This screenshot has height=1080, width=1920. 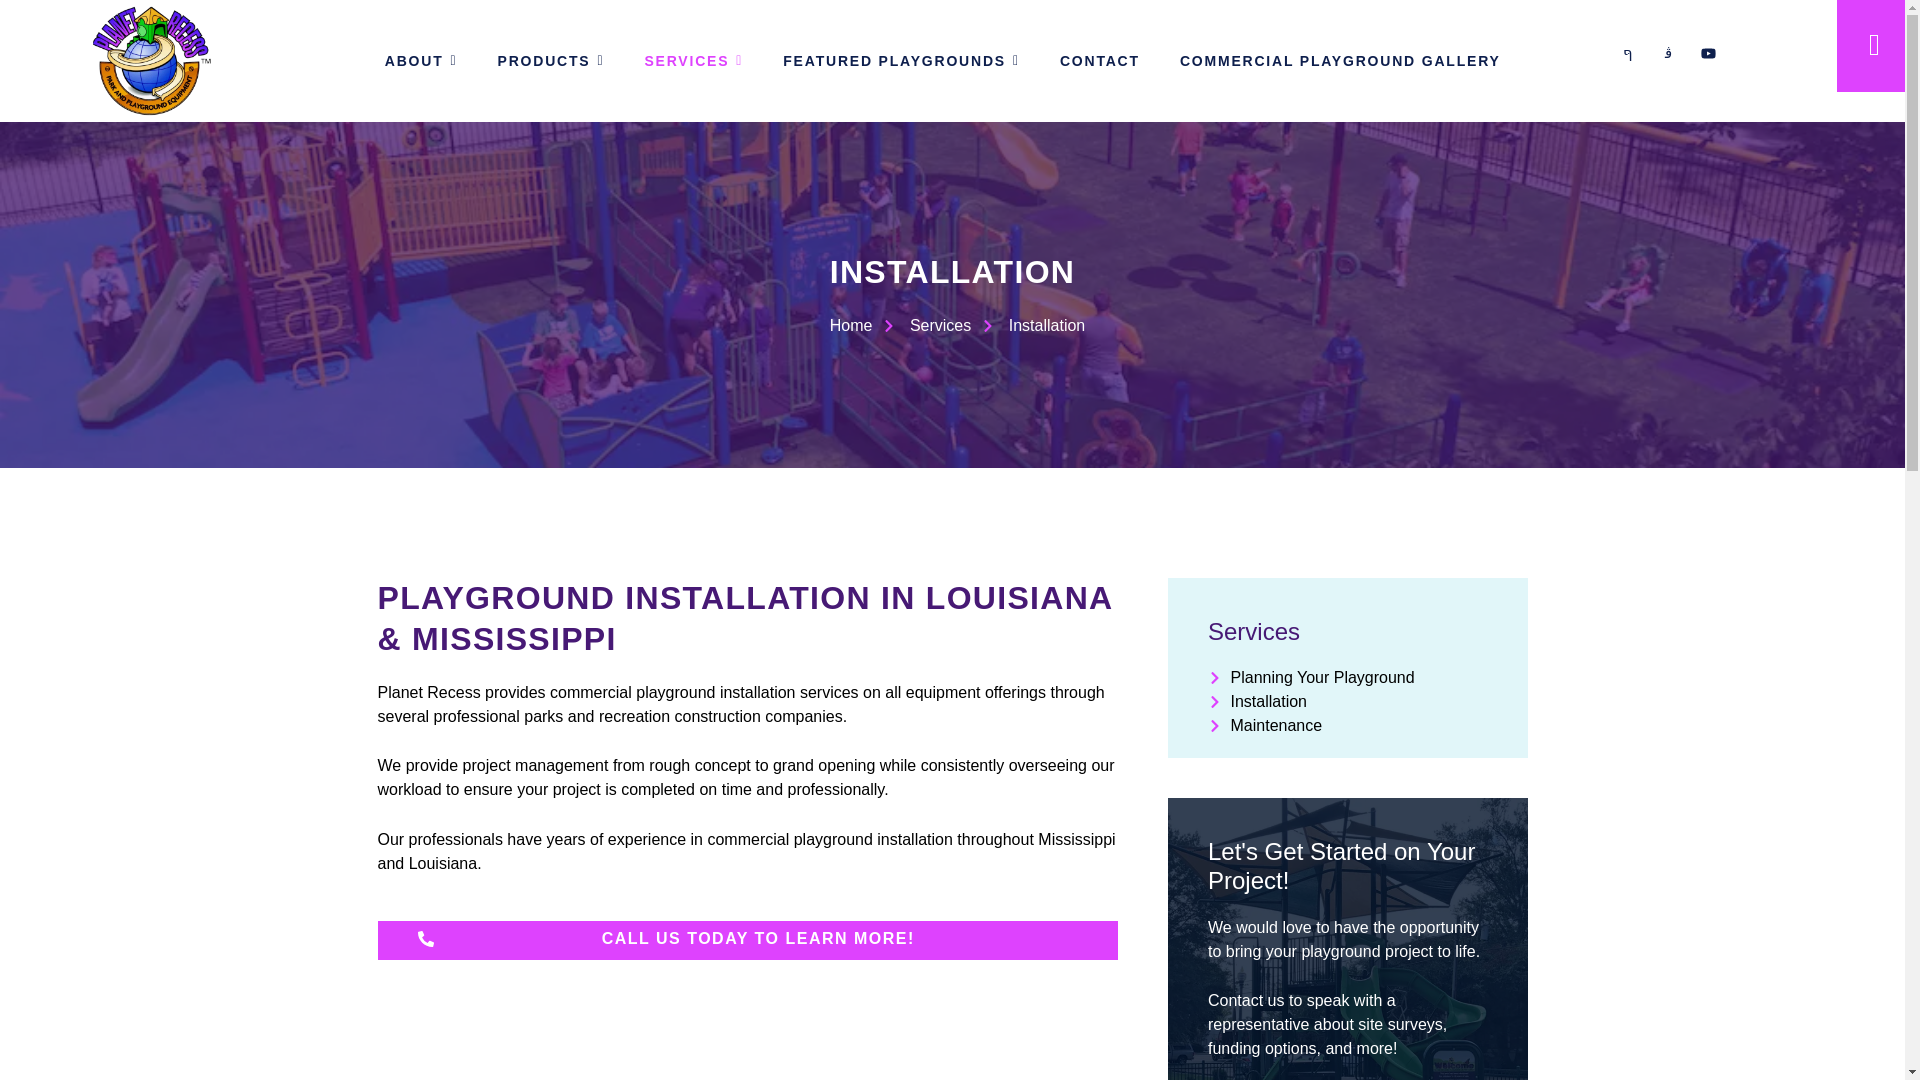 I want to click on Jki-facebook-light, so click(x=1636, y=60).